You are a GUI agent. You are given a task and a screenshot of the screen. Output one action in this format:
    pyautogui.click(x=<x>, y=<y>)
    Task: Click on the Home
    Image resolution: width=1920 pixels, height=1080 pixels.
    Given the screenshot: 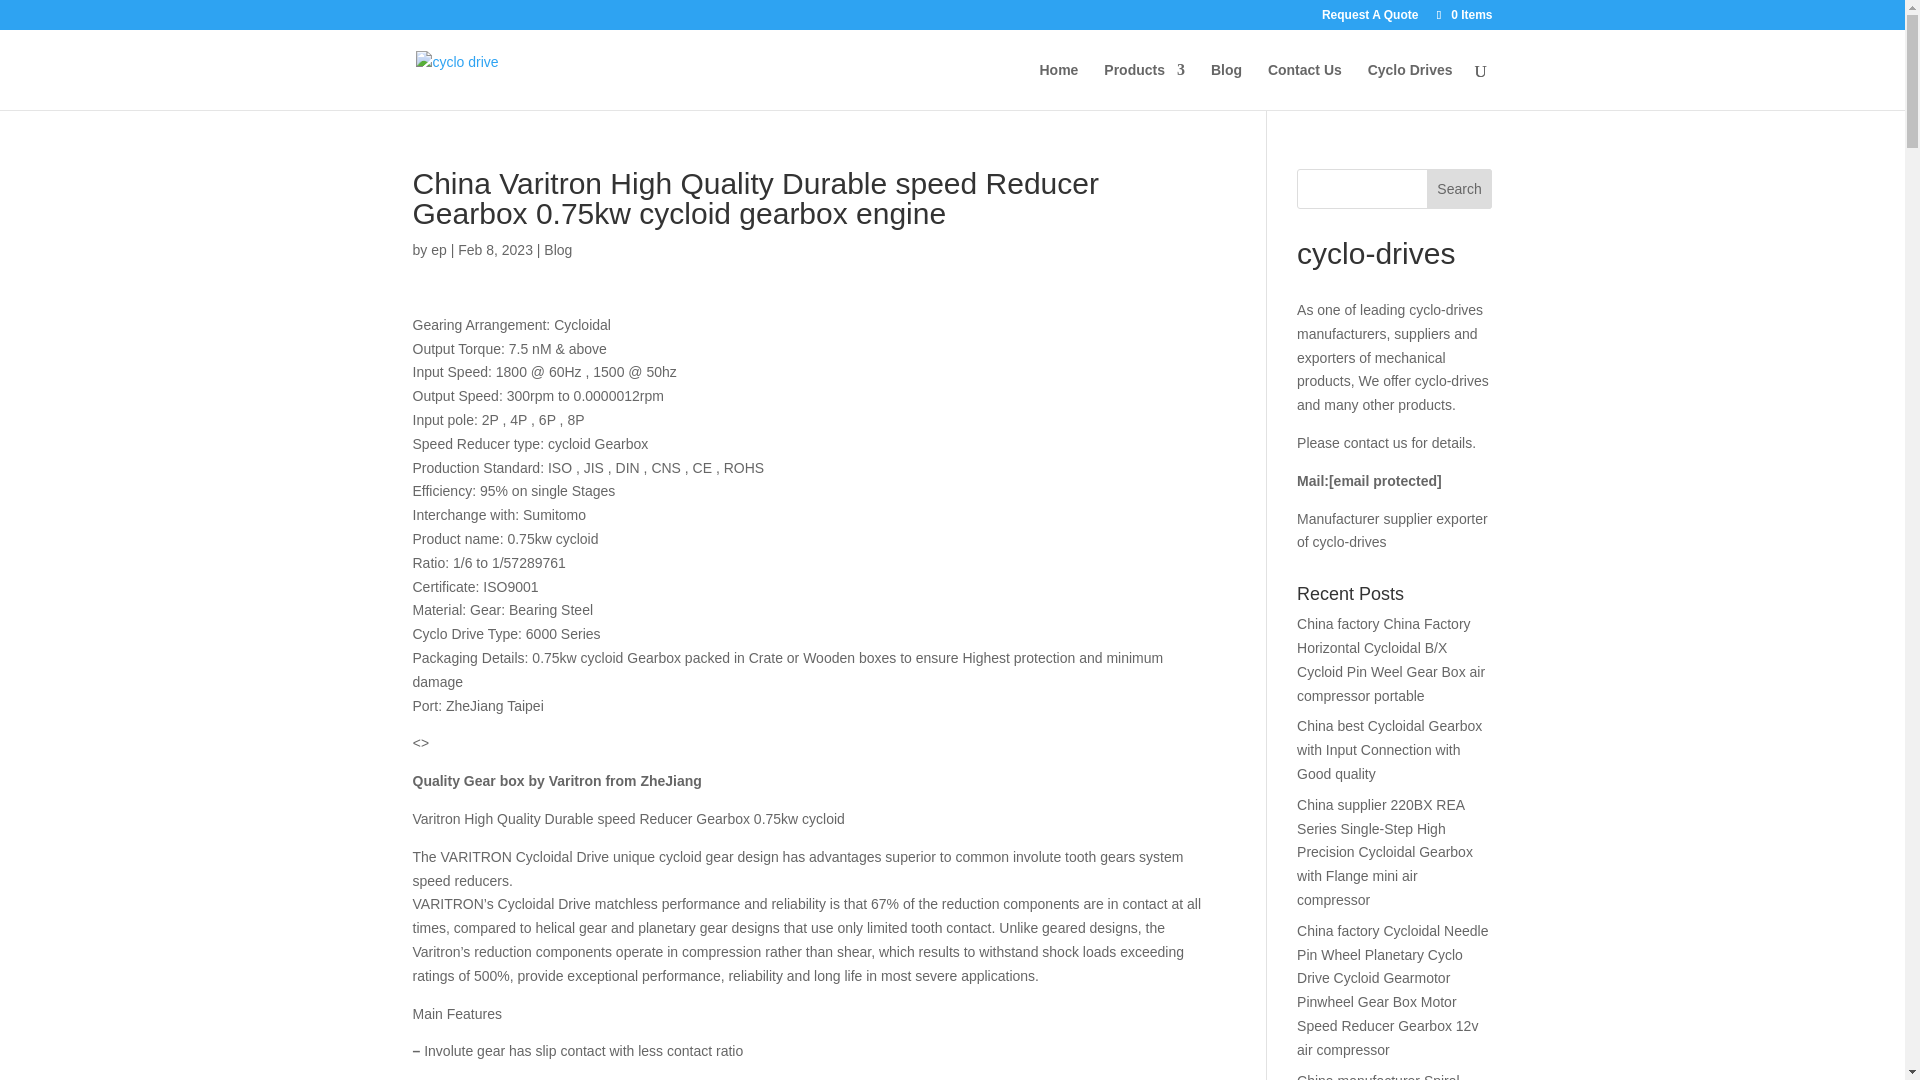 What is the action you would take?
    pyautogui.click(x=1060, y=86)
    